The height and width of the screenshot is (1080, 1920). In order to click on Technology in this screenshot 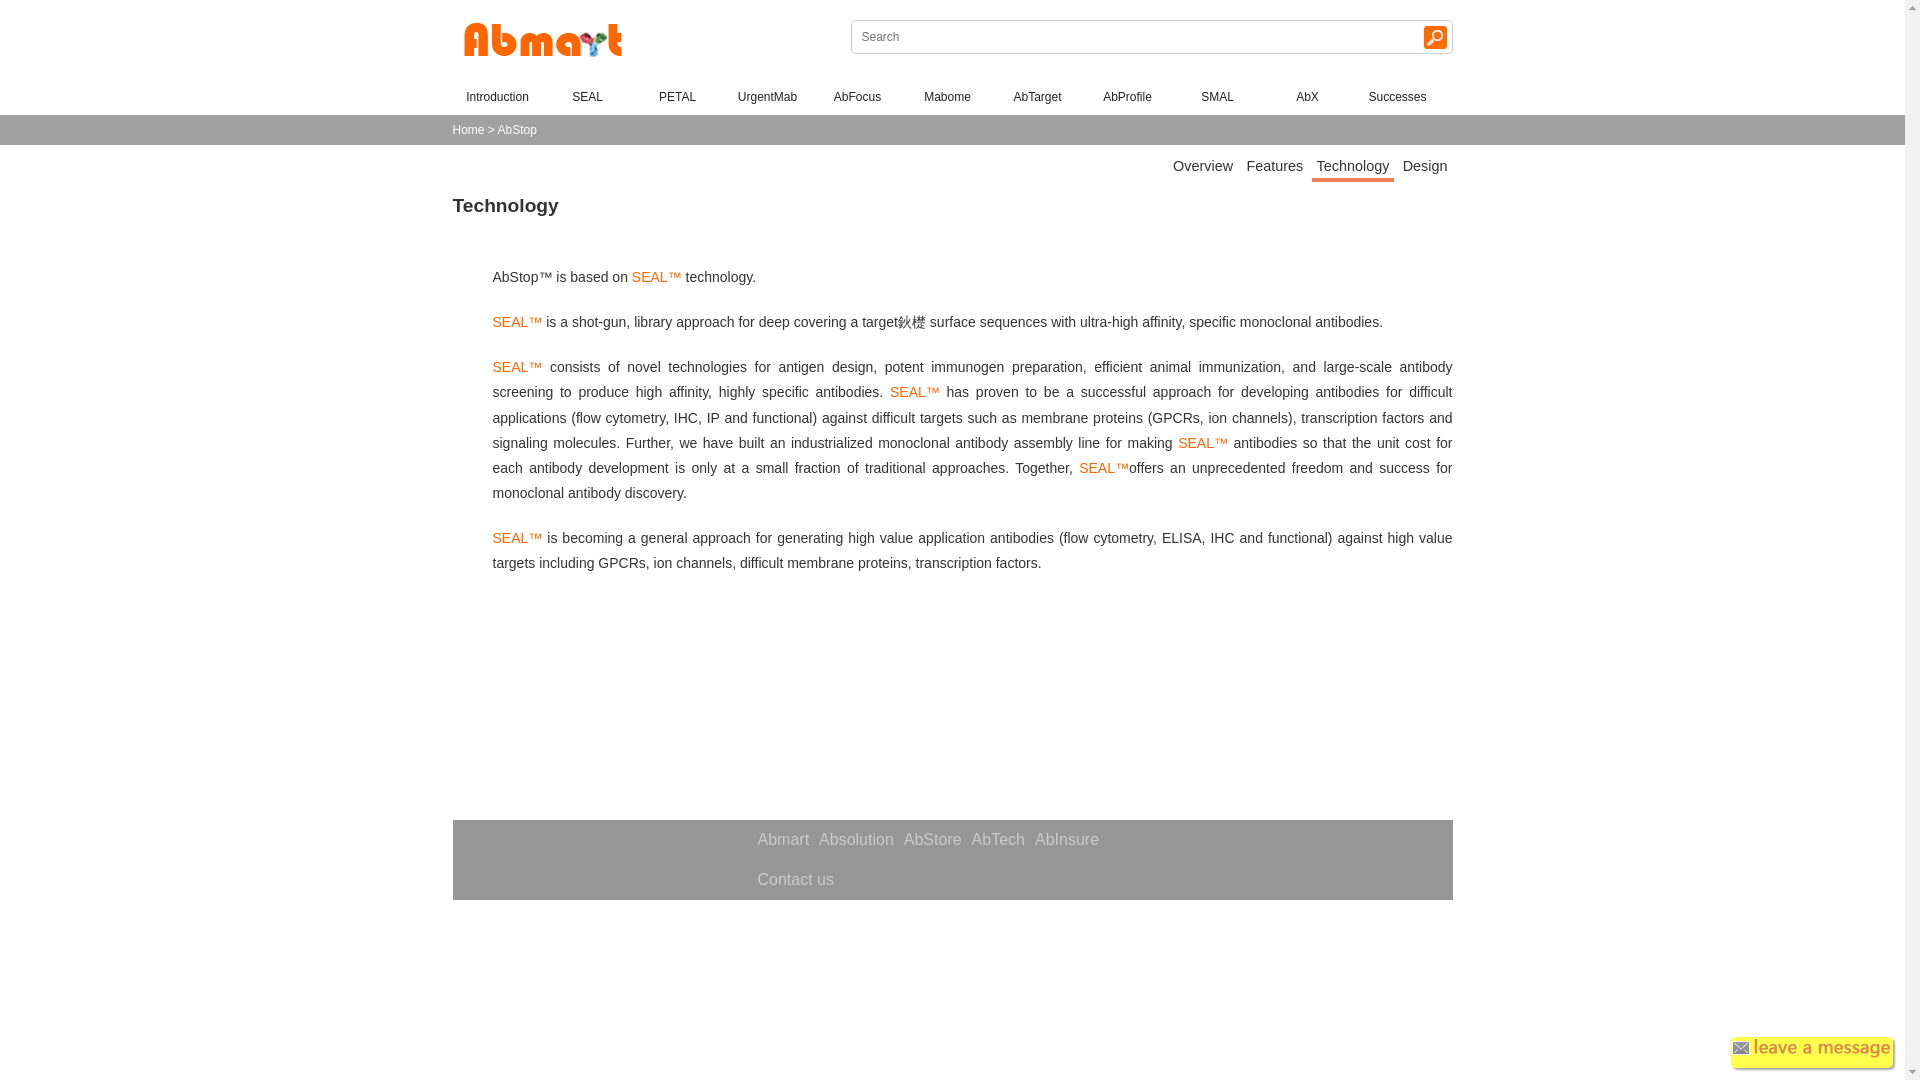, I will do `click(504, 206)`.